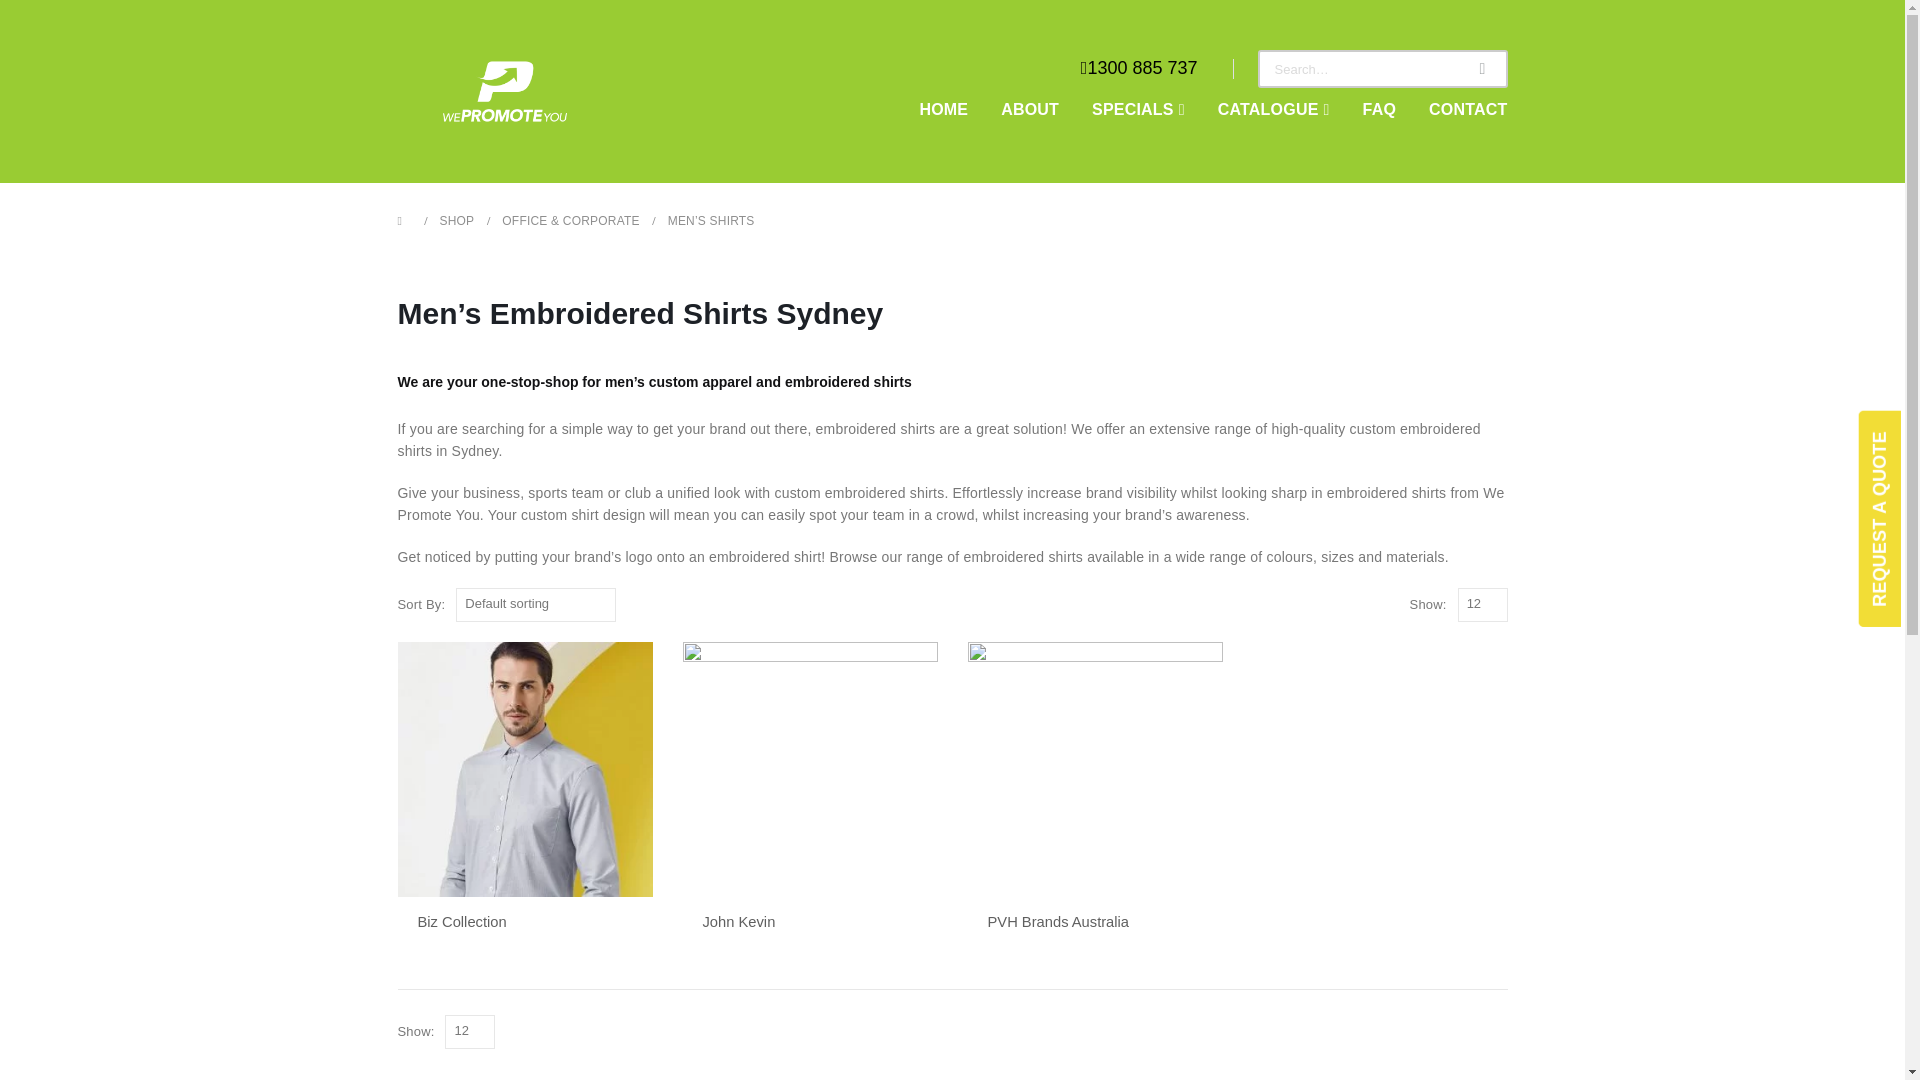  I want to click on CATALOGUE, so click(1273, 109).